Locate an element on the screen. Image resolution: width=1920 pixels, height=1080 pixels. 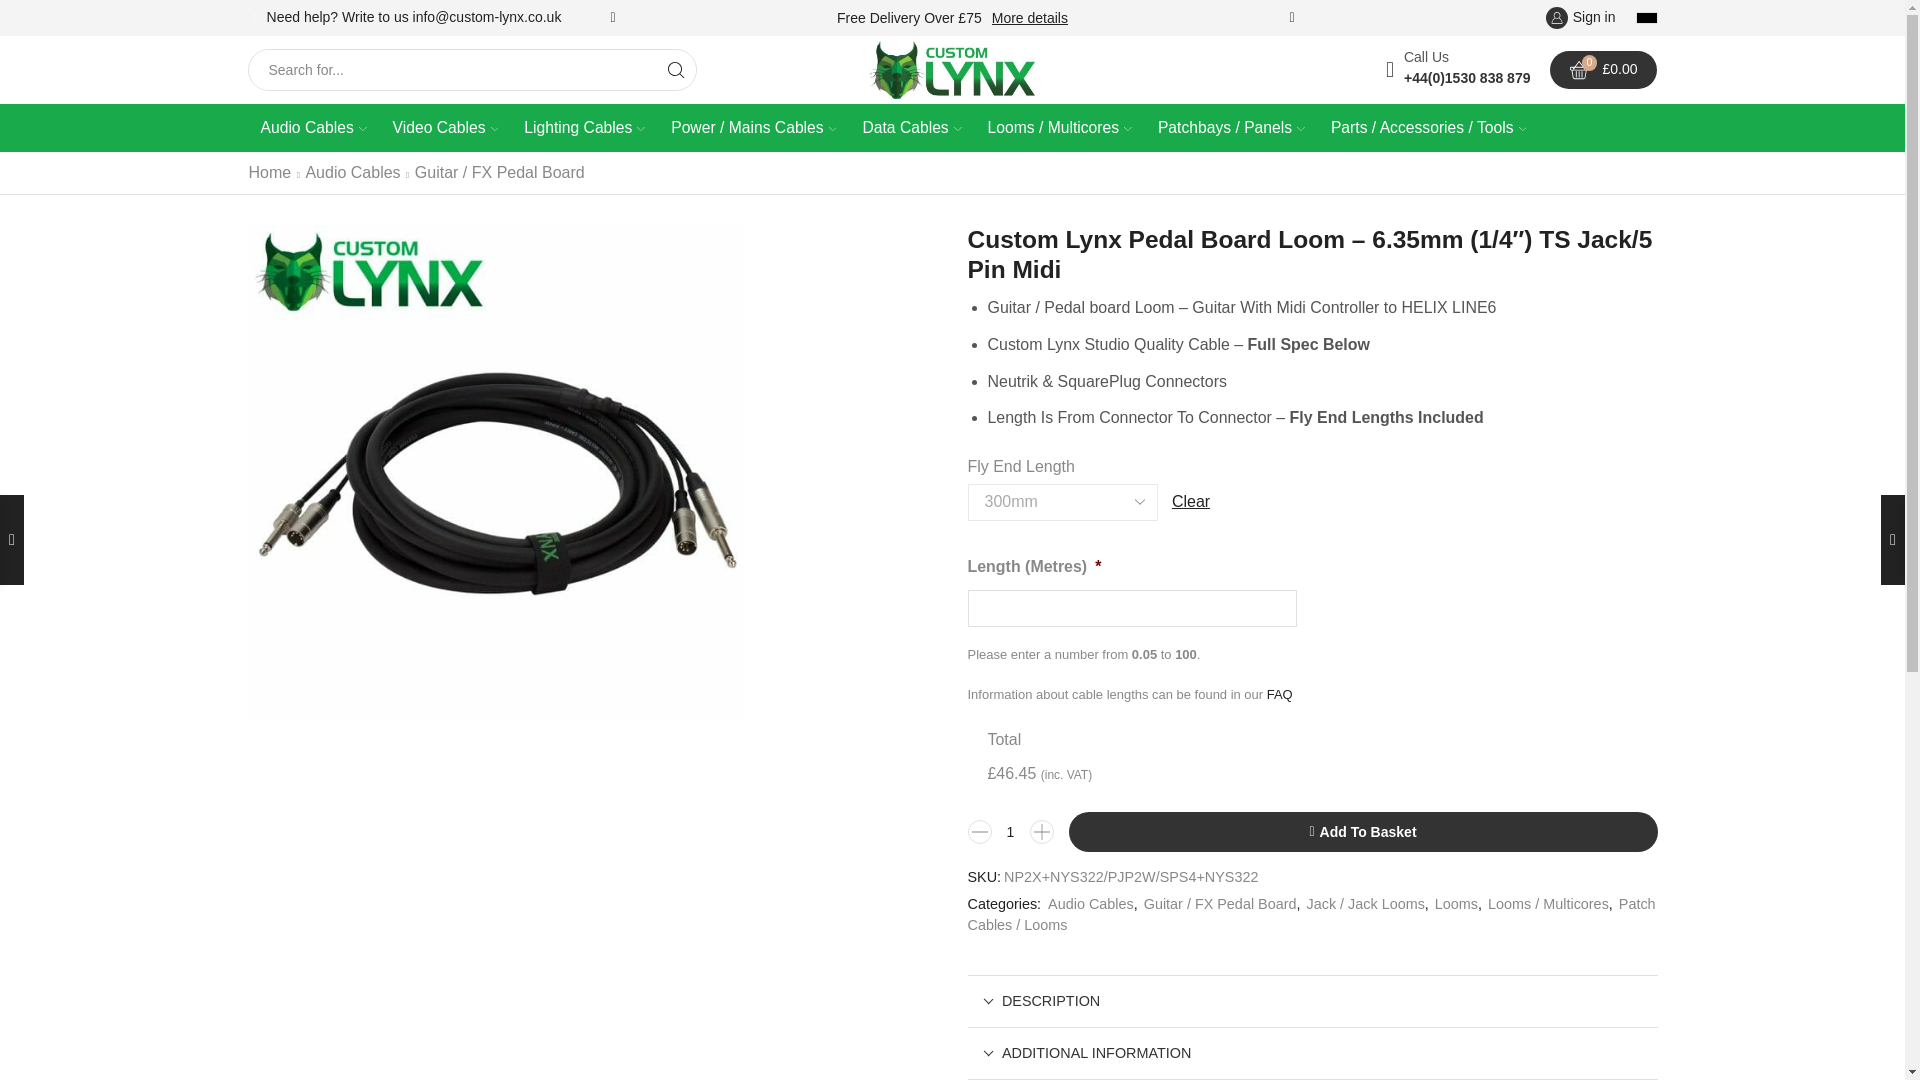
Audio Cables is located at coordinates (314, 128).